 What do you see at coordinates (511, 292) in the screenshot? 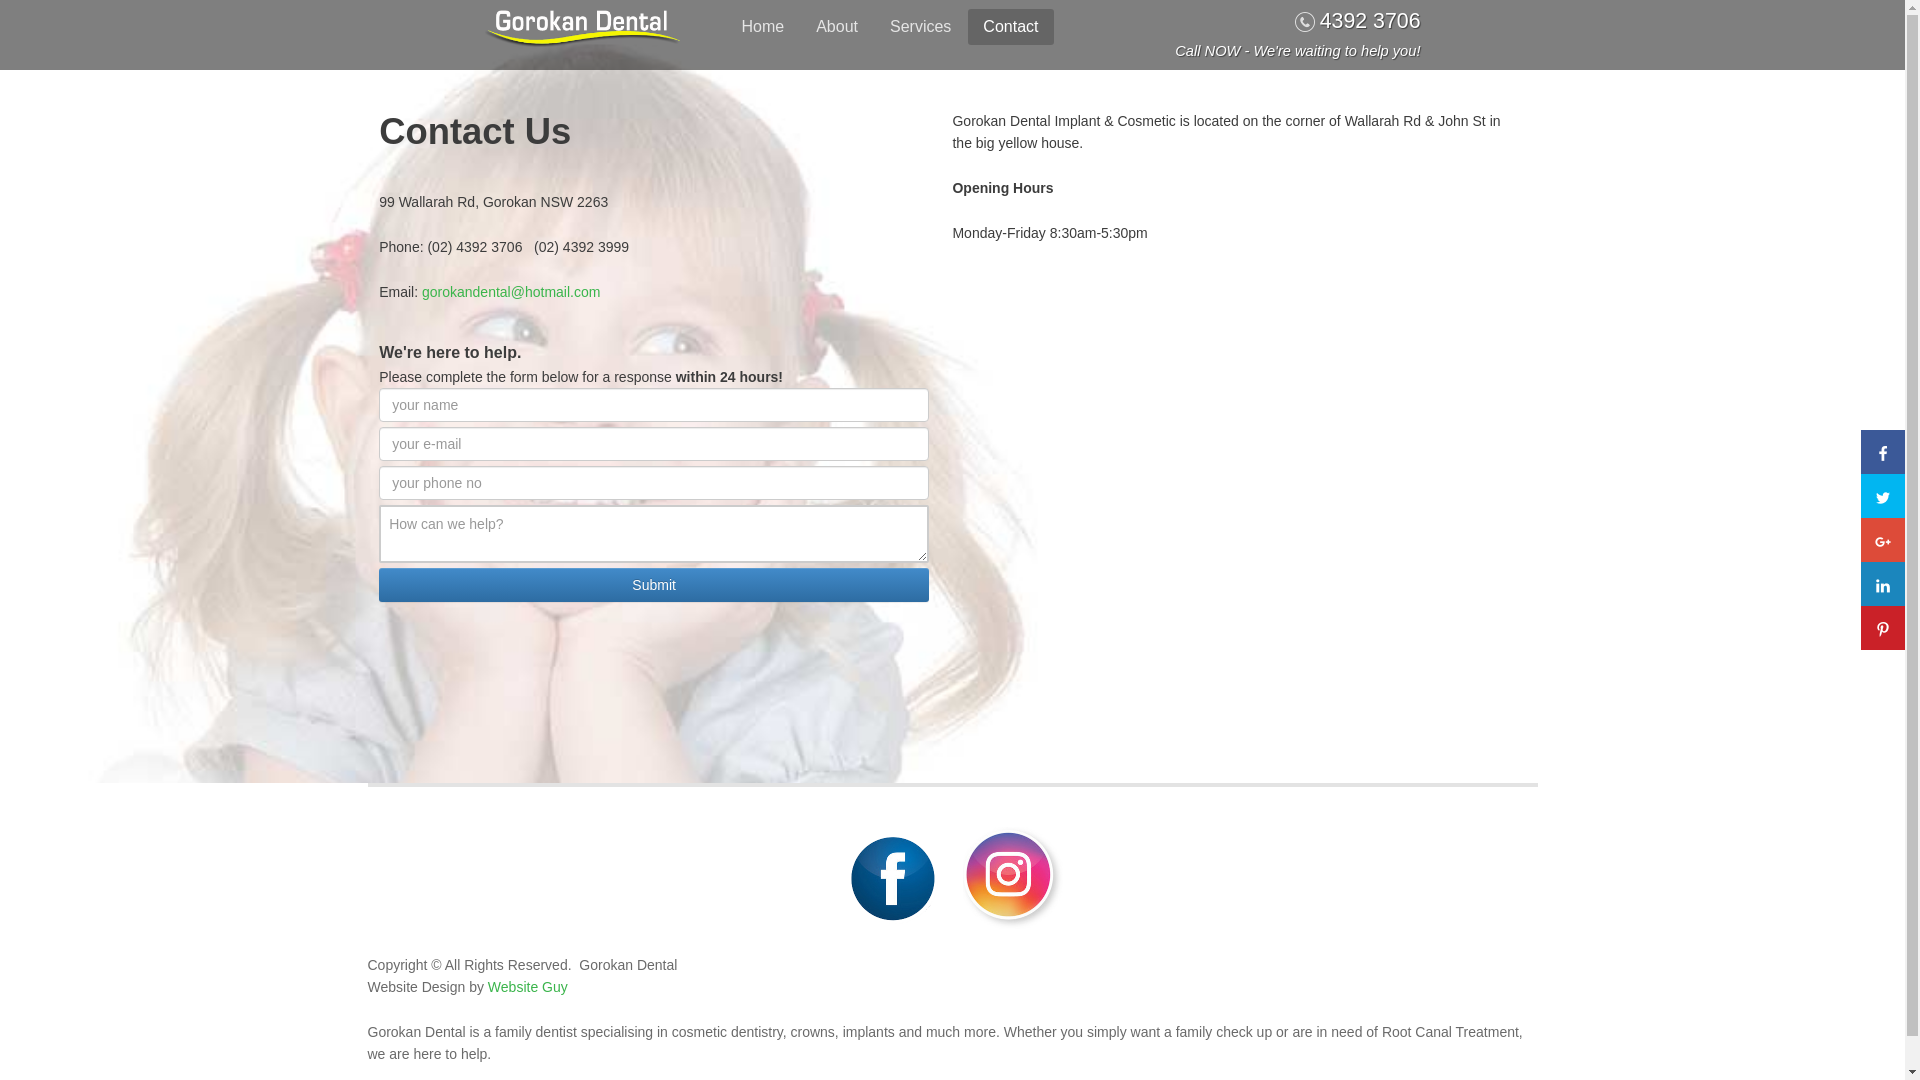
I see `gorokandental@hotmail.com` at bounding box center [511, 292].